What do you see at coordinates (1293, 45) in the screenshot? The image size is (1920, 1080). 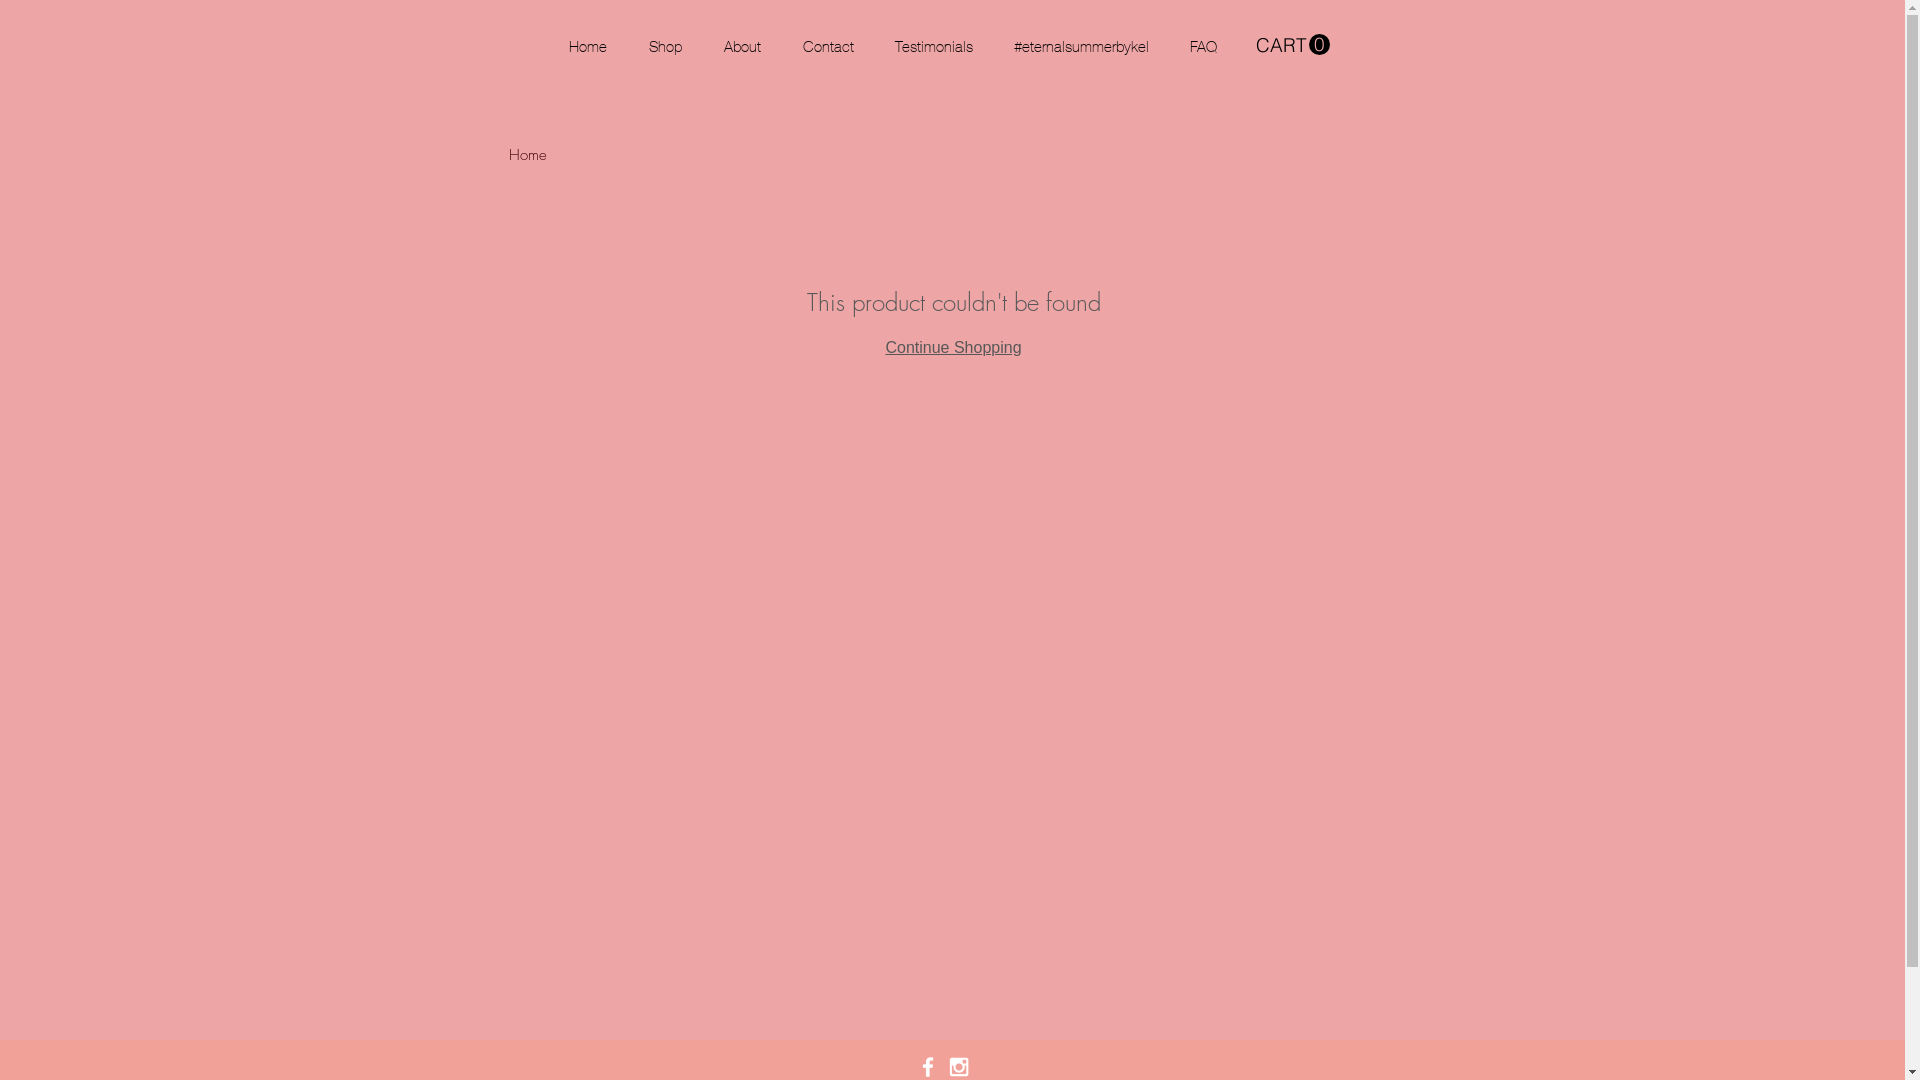 I see `0
CART` at bounding box center [1293, 45].